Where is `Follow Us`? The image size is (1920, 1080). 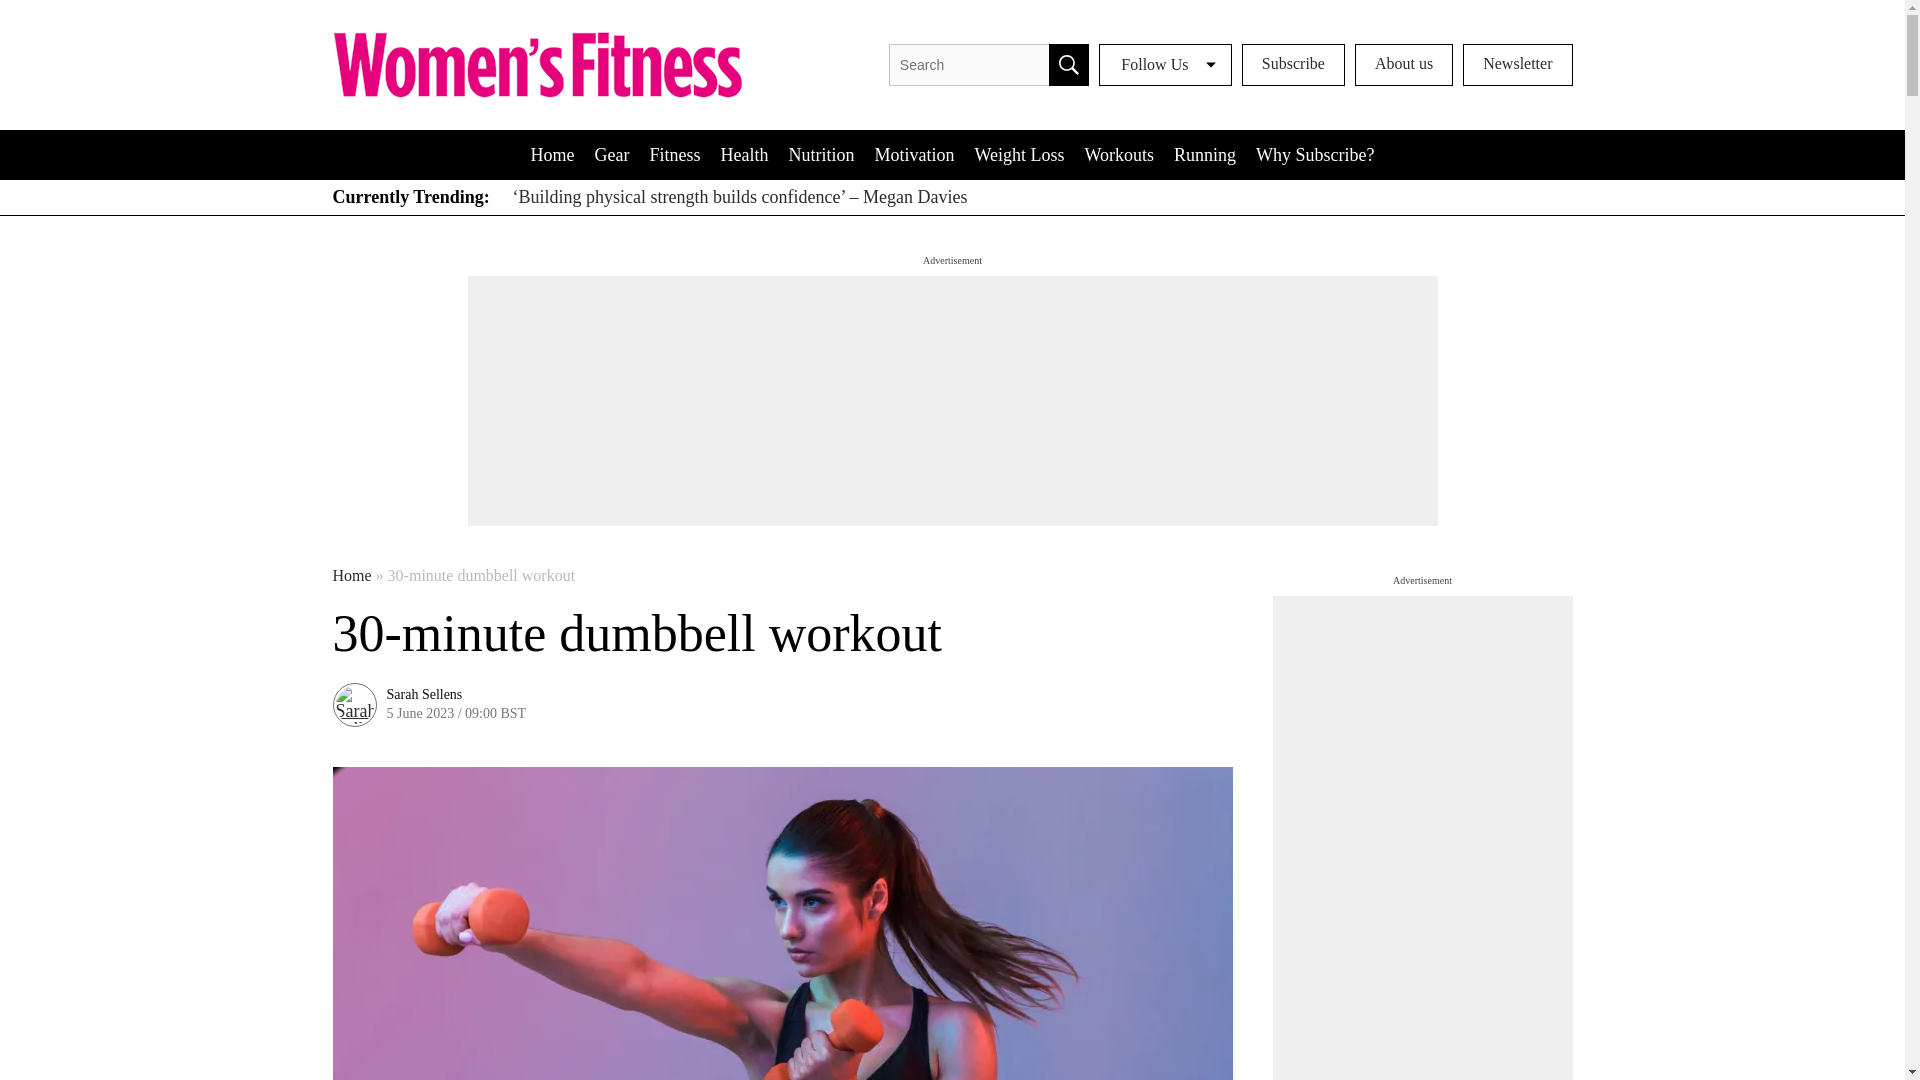
Follow Us is located at coordinates (1165, 65).